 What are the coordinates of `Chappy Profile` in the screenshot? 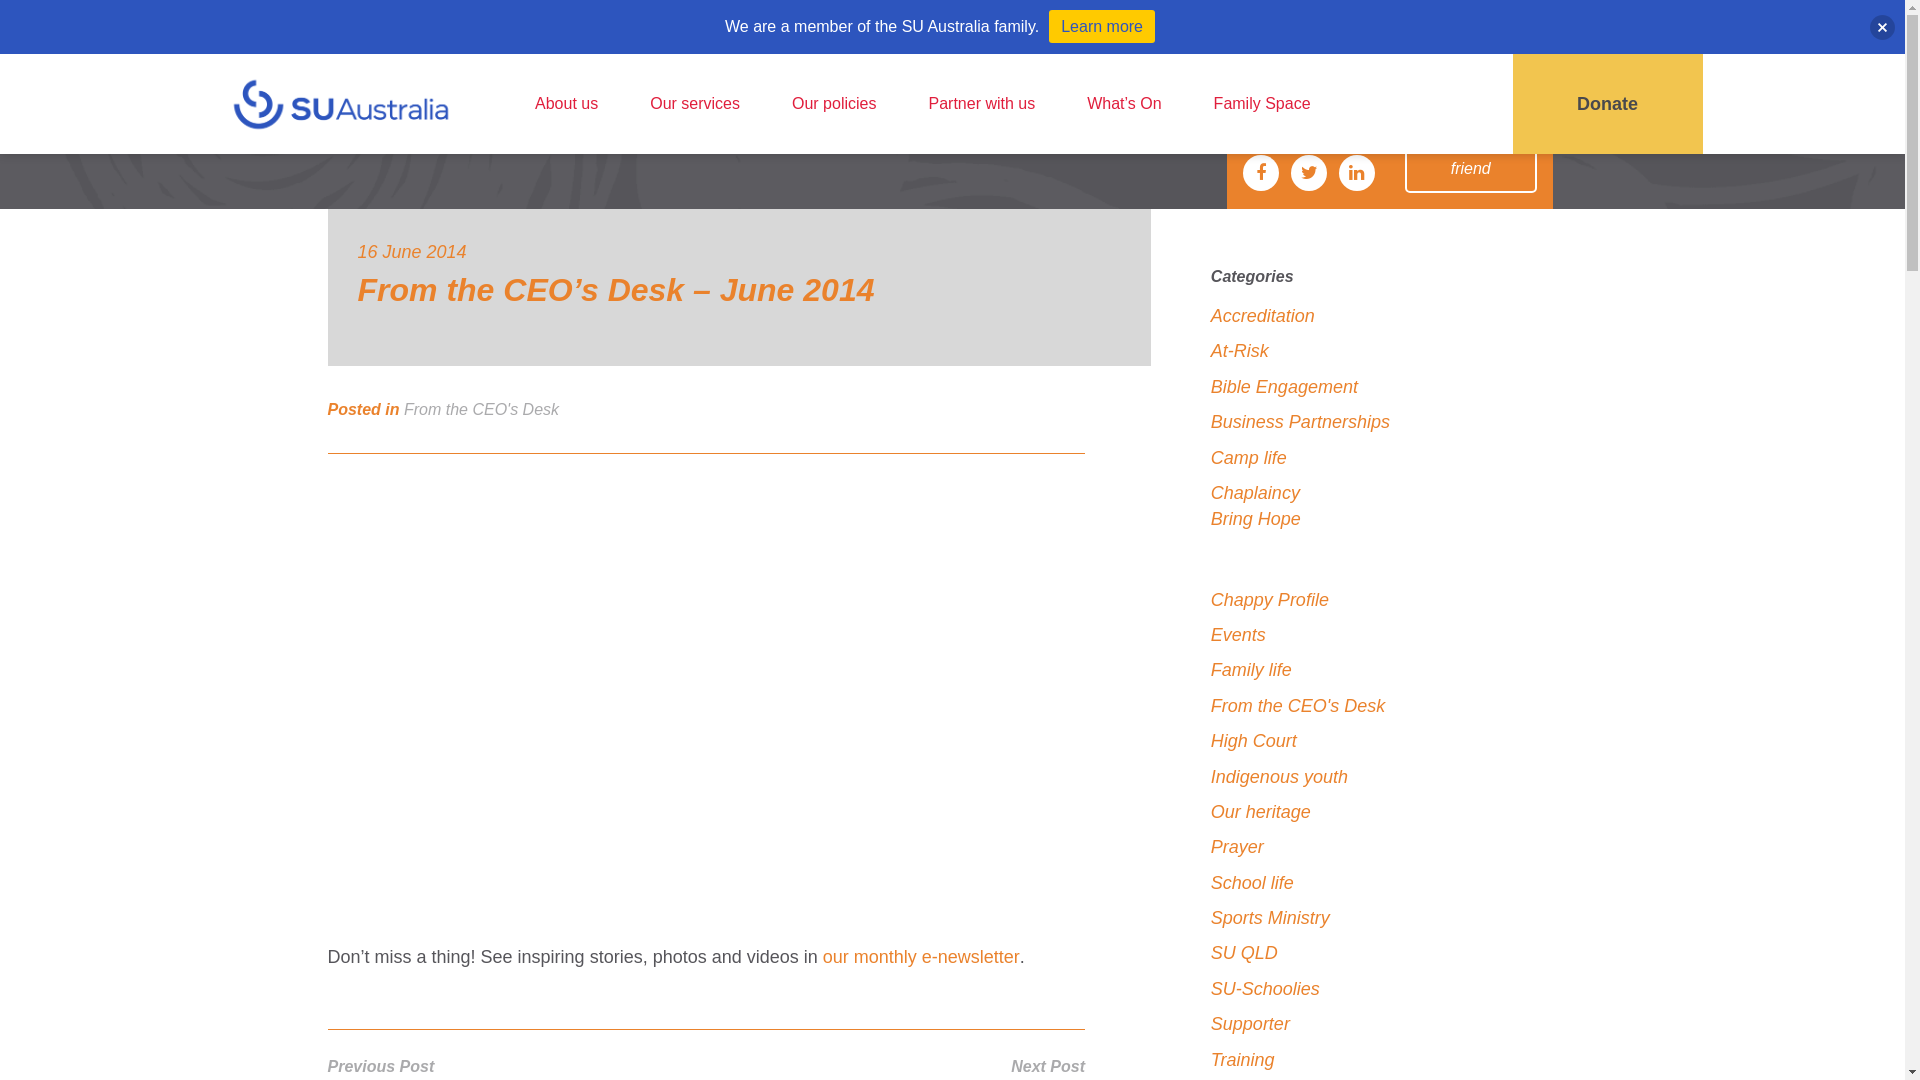 It's located at (1270, 600).